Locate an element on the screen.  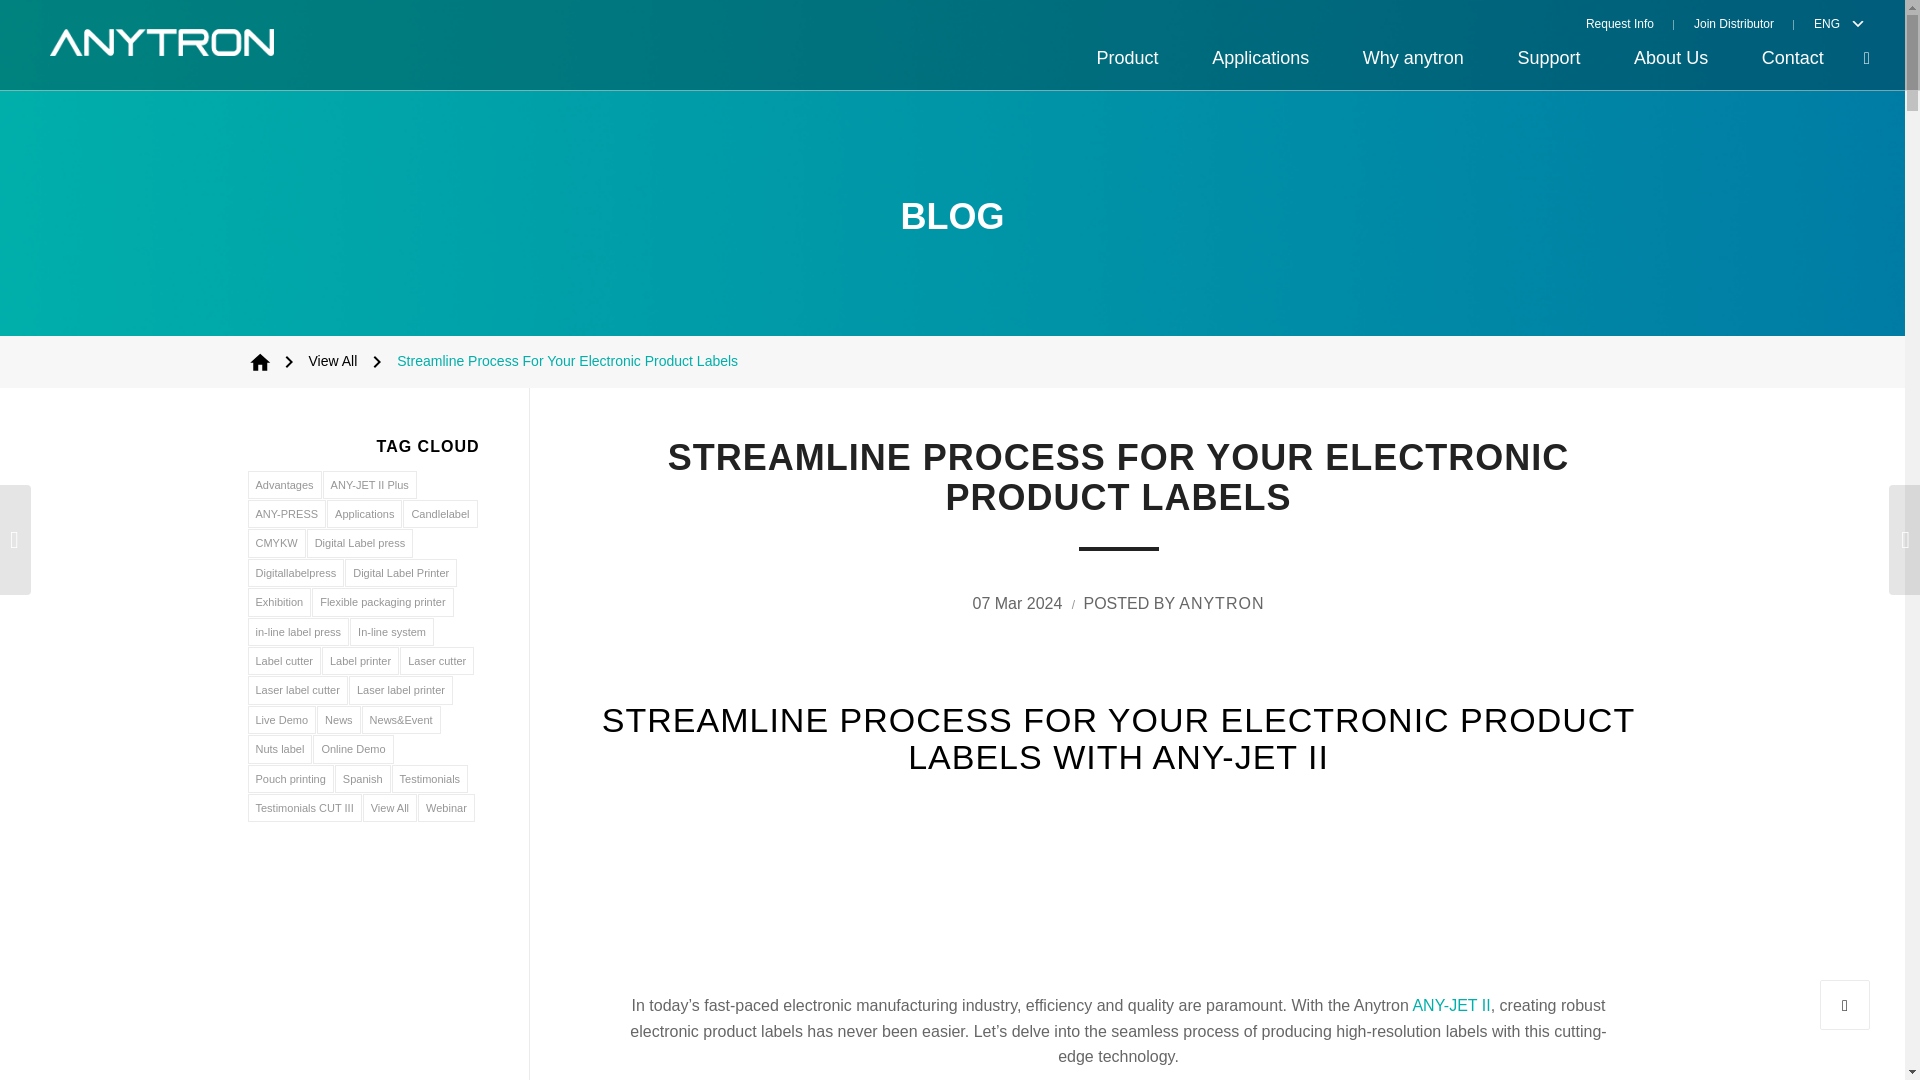
Join Distributor is located at coordinates (1734, 23).